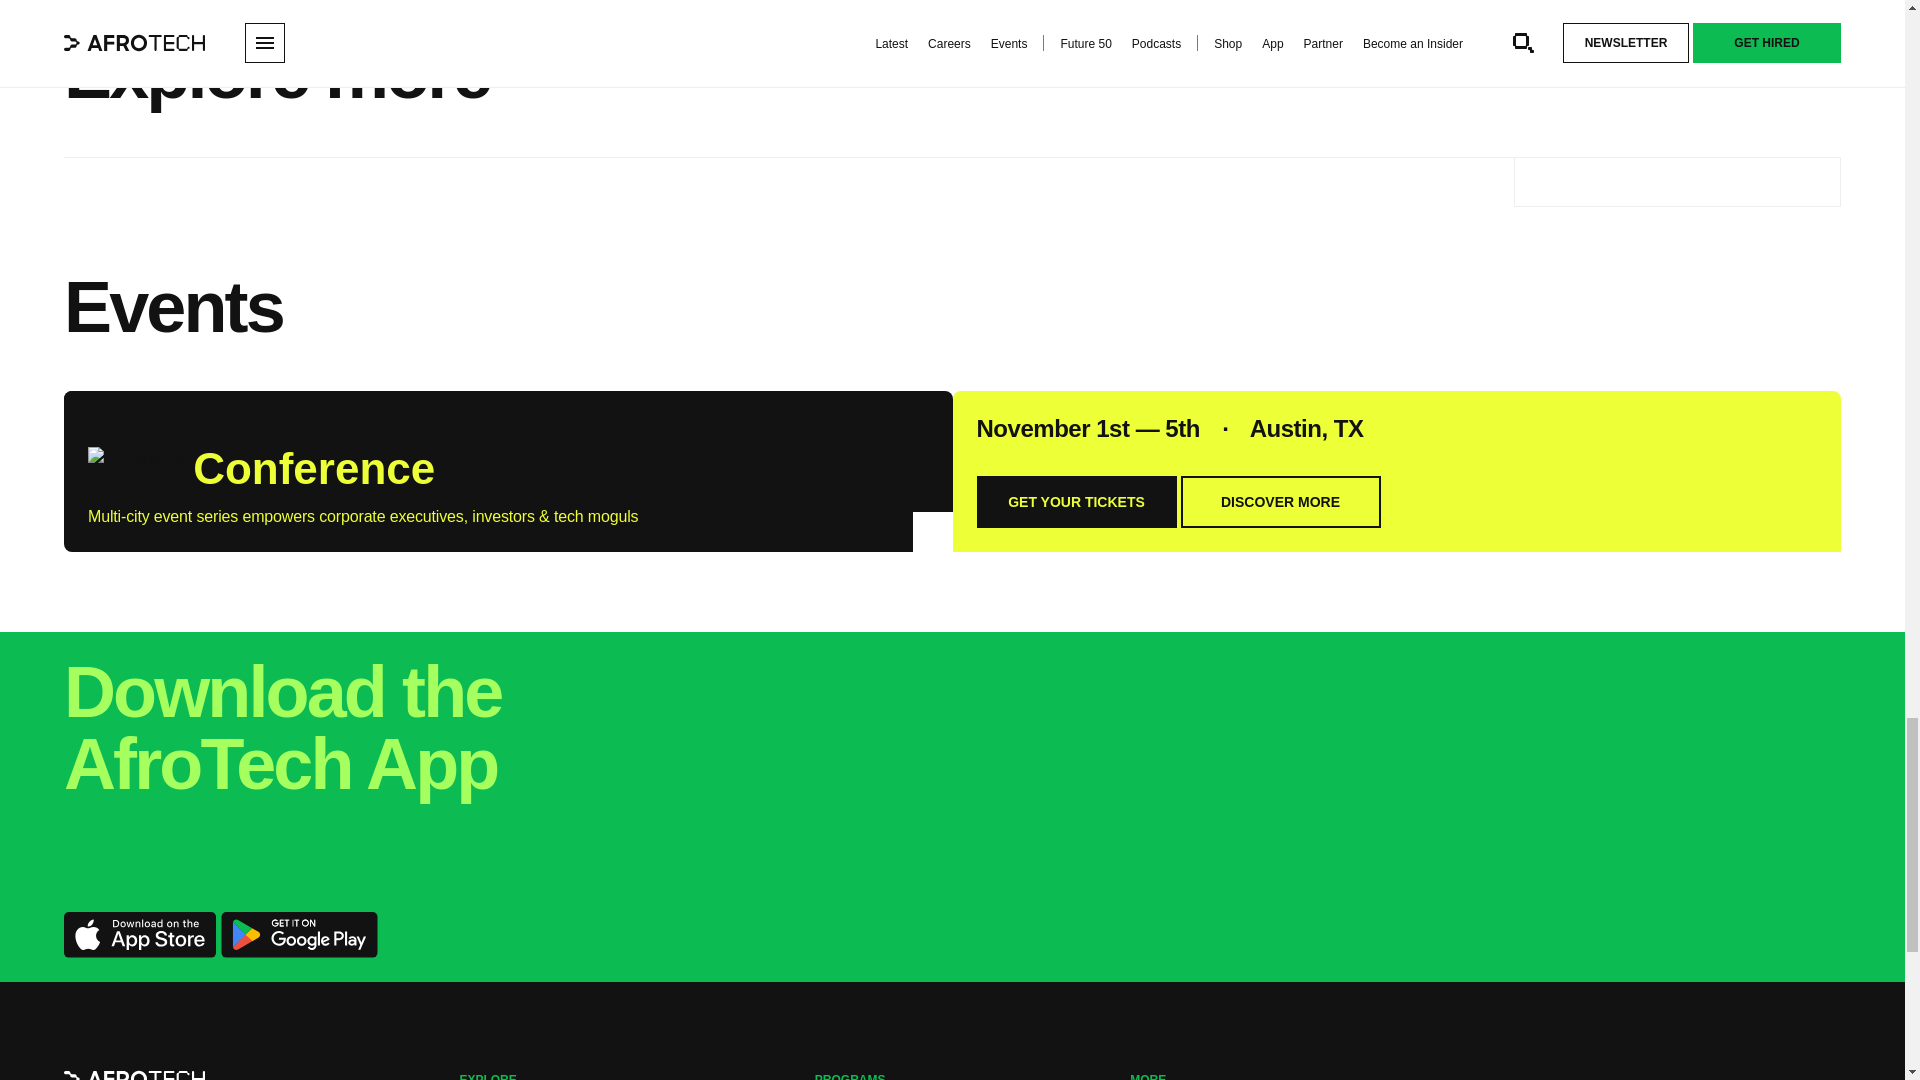  What do you see at coordinates (135, 464) in the screenshot?
I see `conference` at bounding box center [135, 464].